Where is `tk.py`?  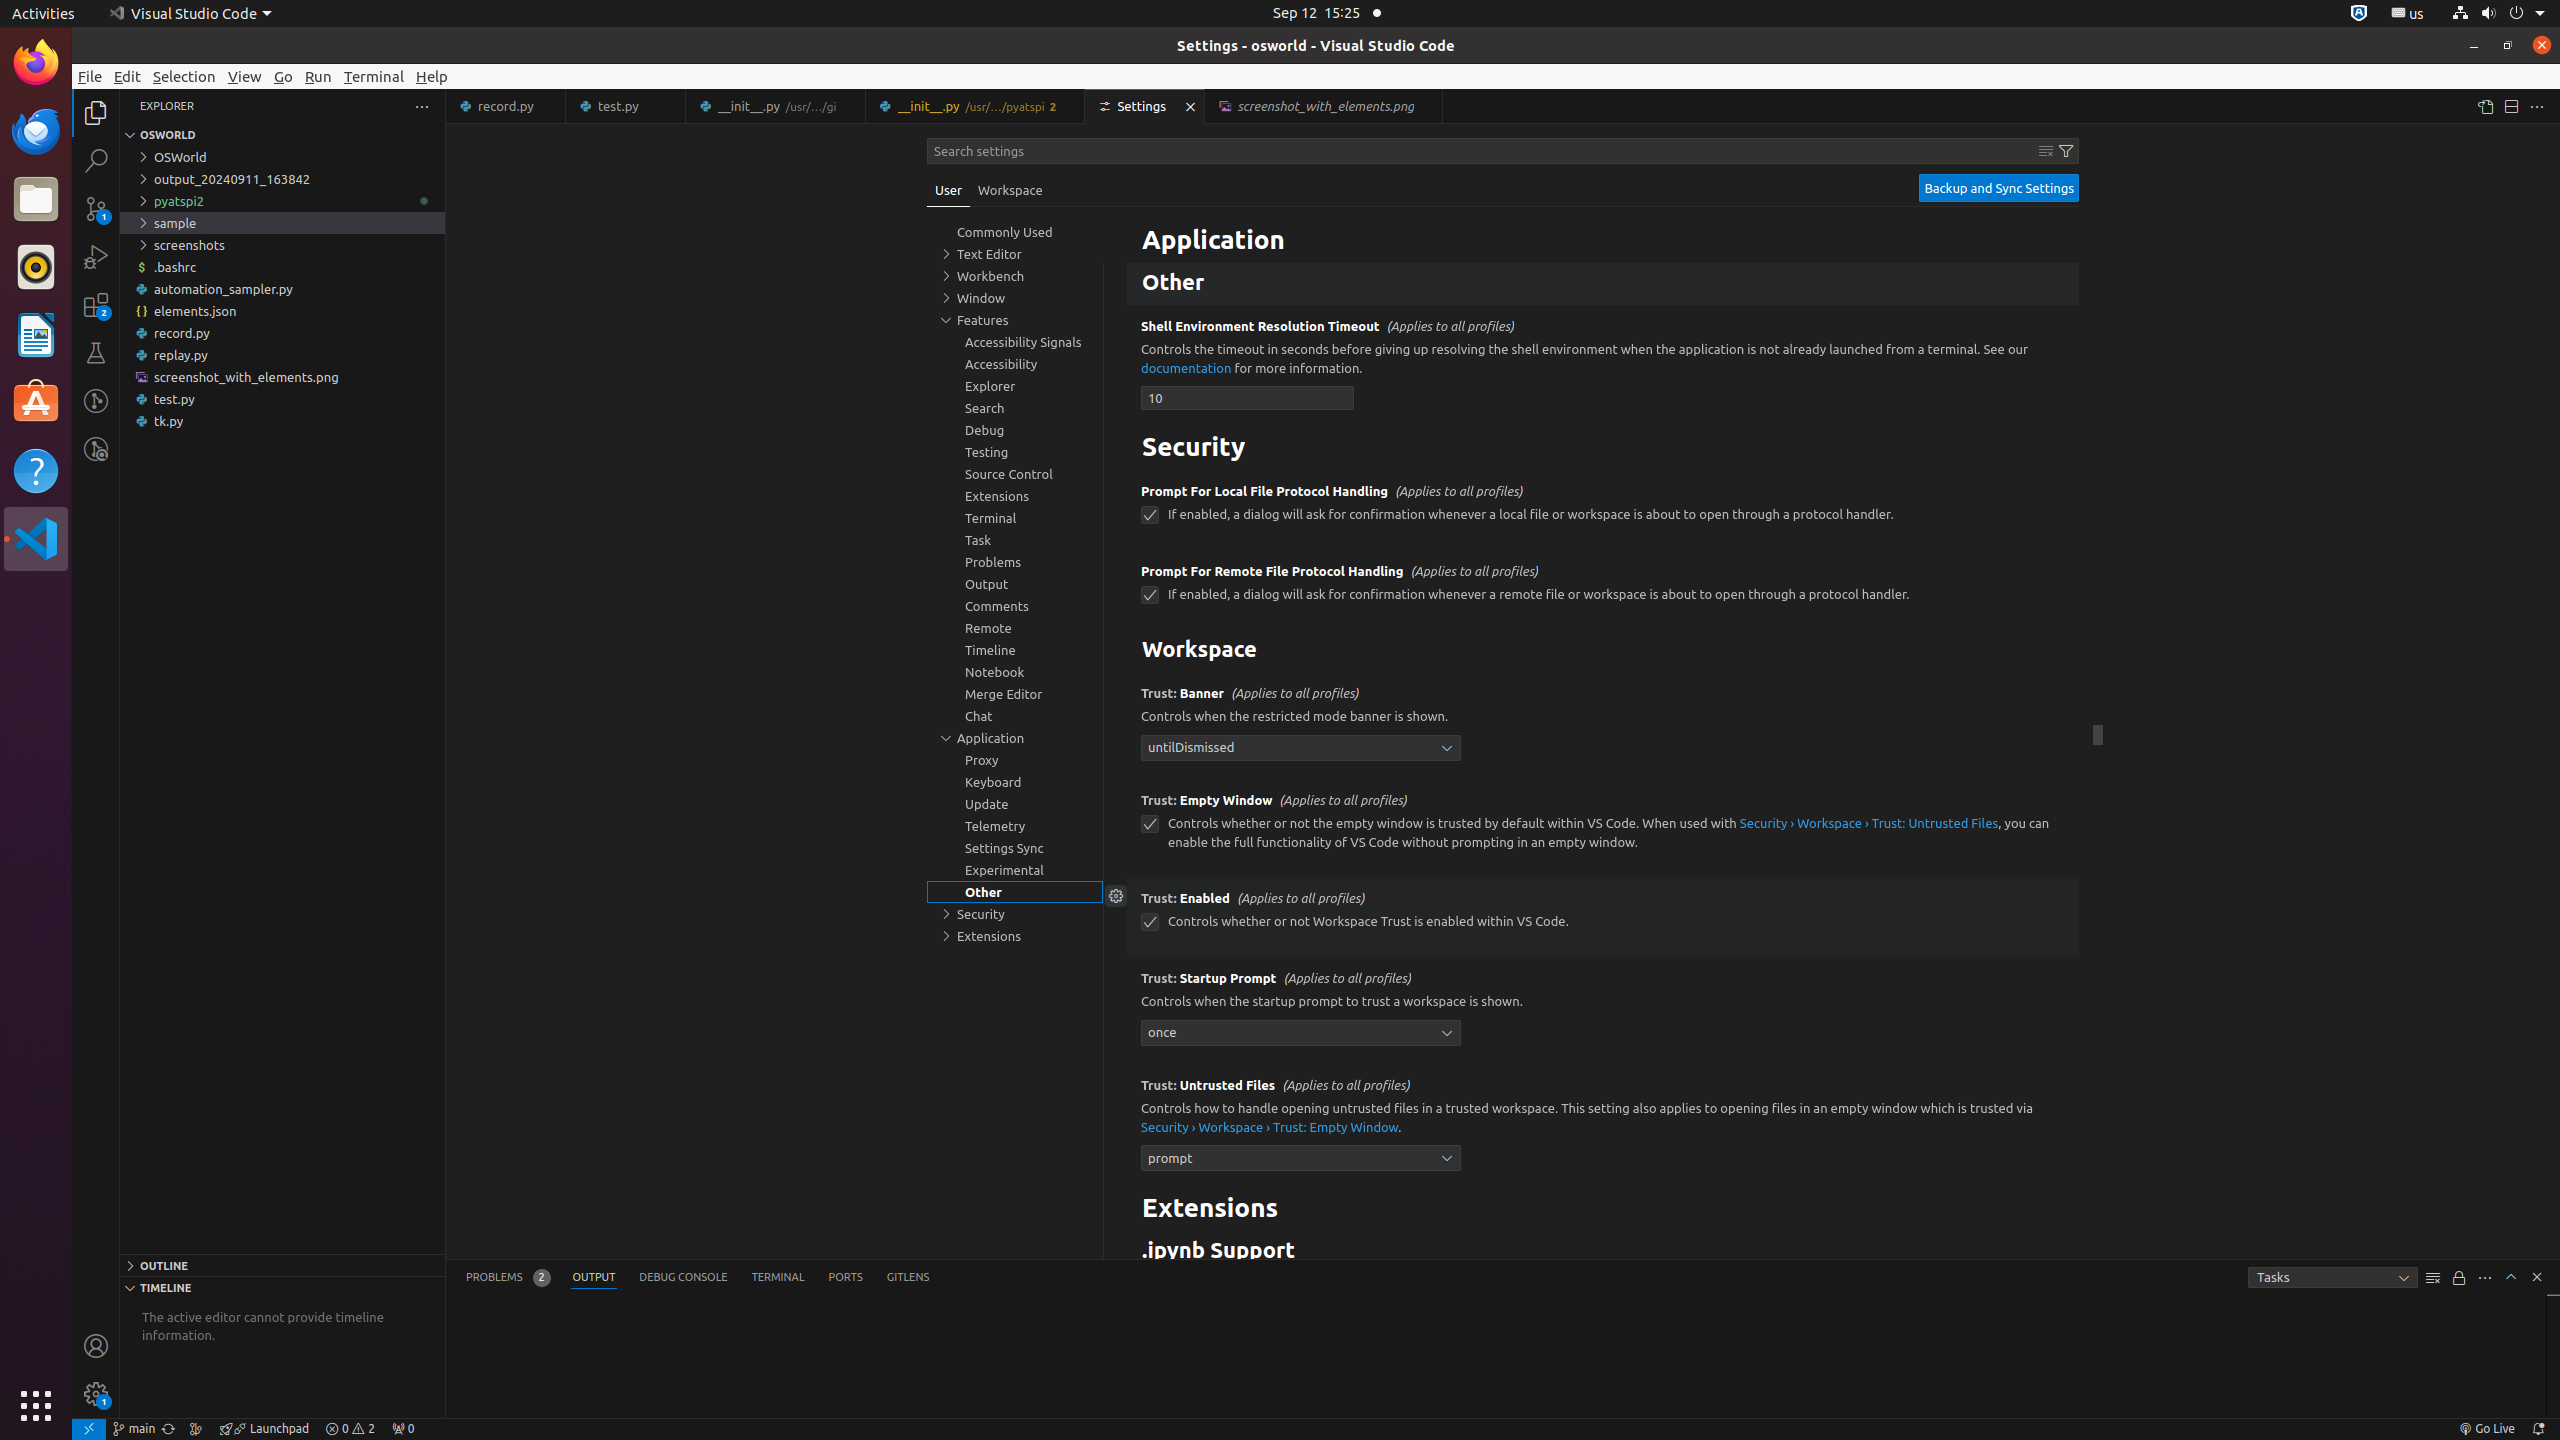
tk.py is located at coordinates (282, 421).